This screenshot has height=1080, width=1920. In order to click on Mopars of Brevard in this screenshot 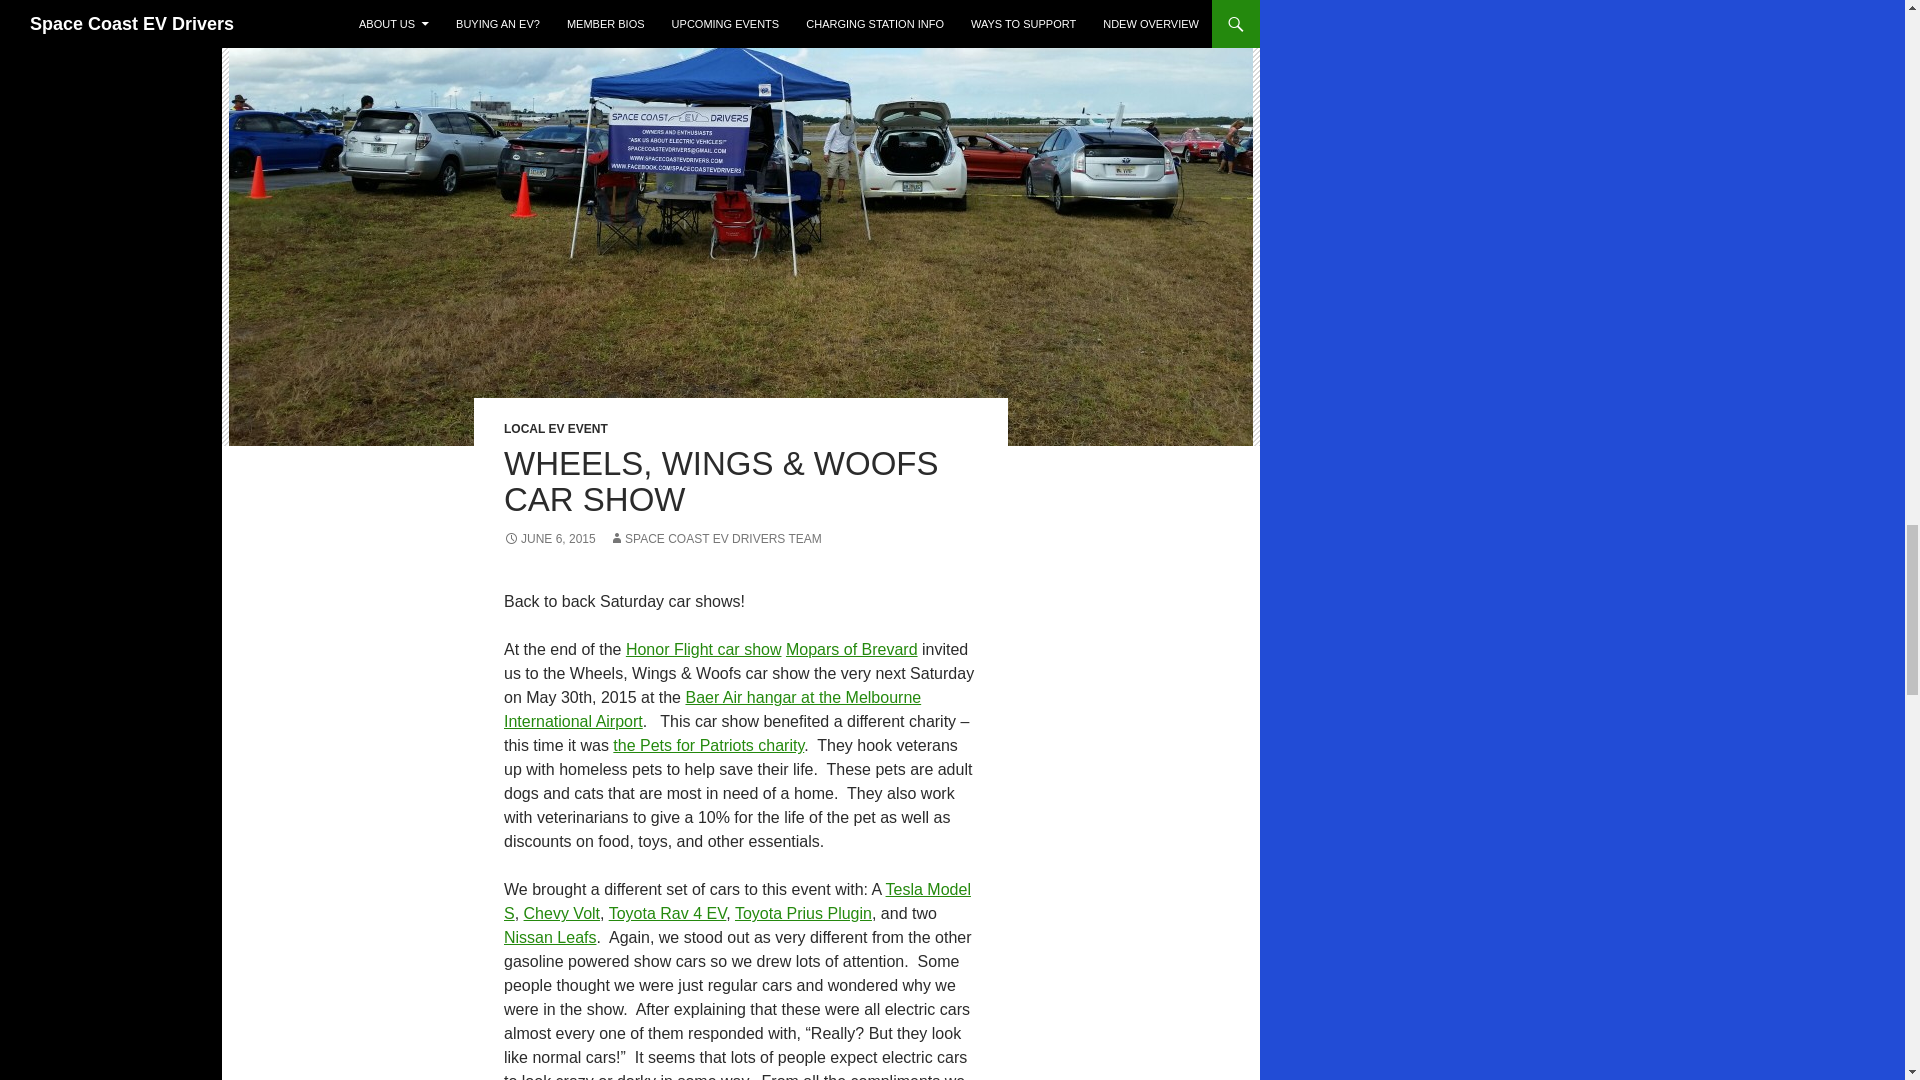, I will do `click(851, 649)`.